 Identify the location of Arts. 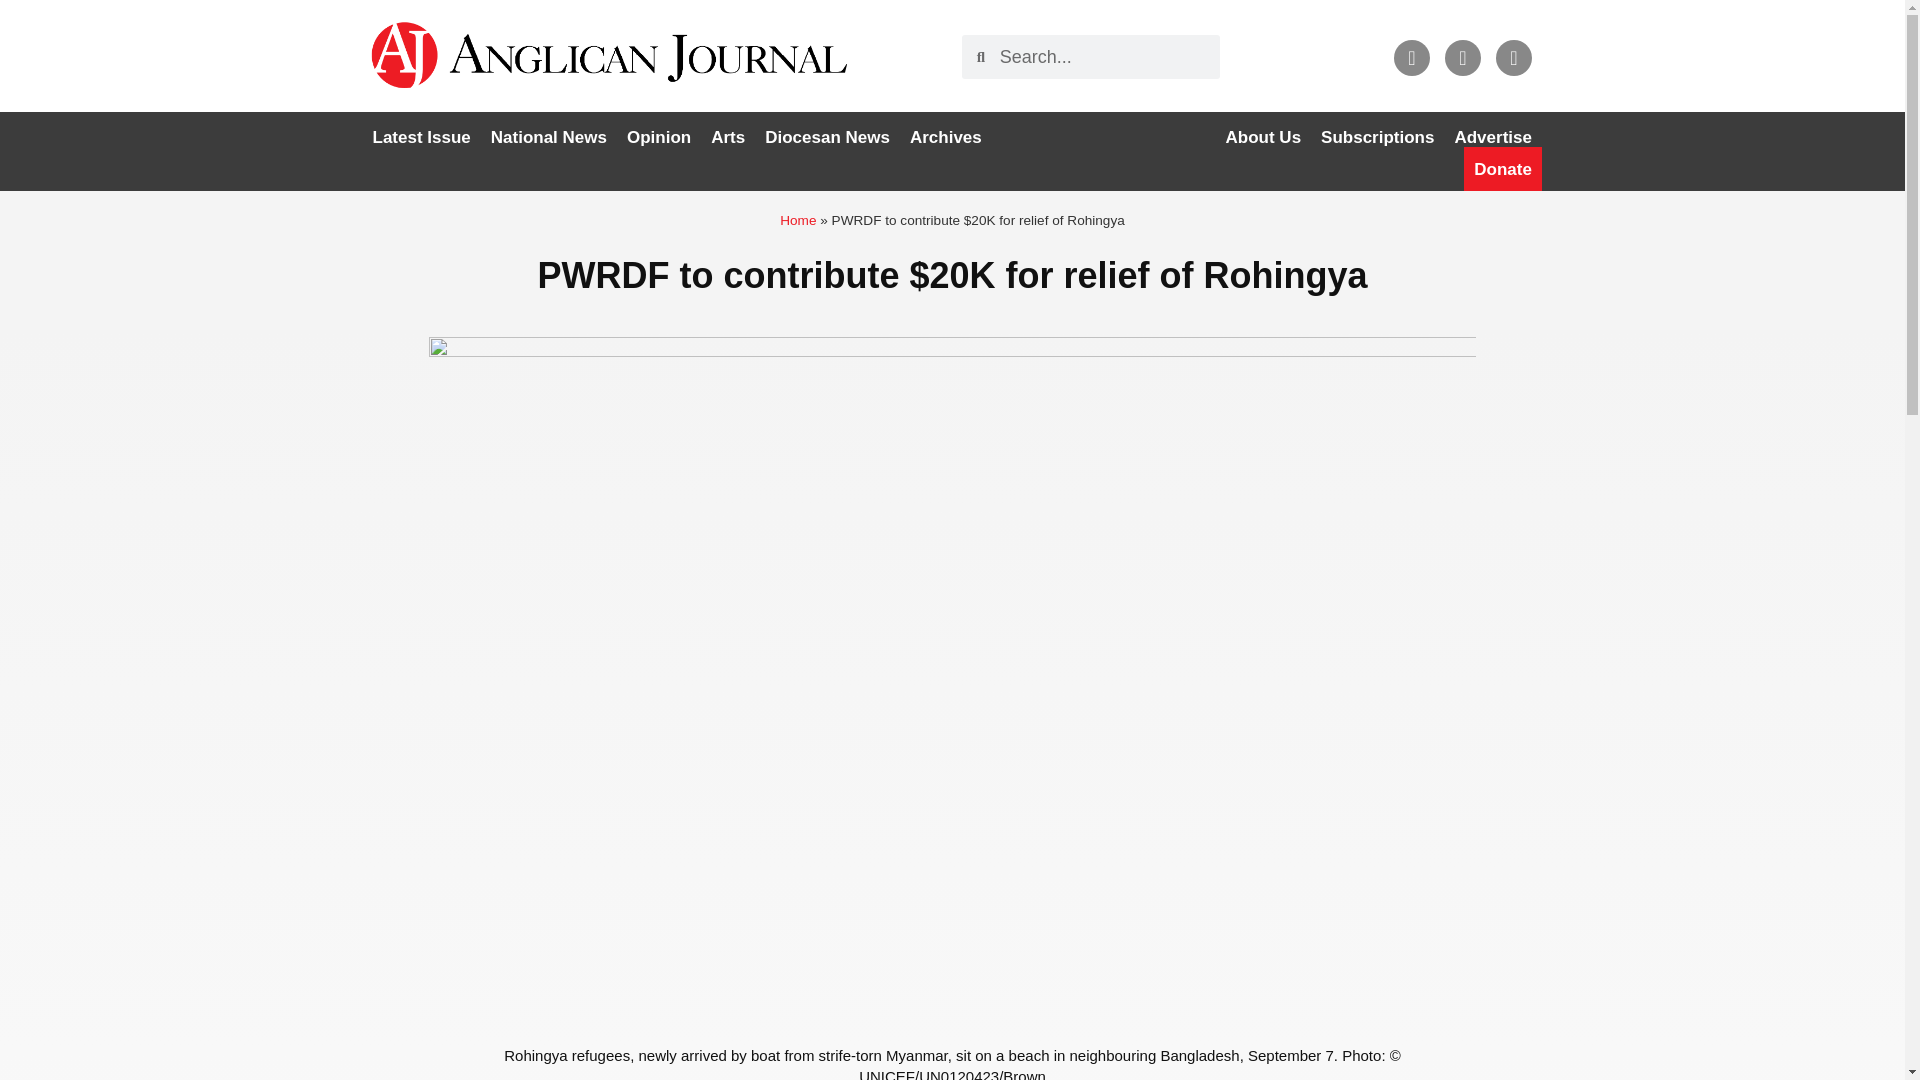
(727, 137).